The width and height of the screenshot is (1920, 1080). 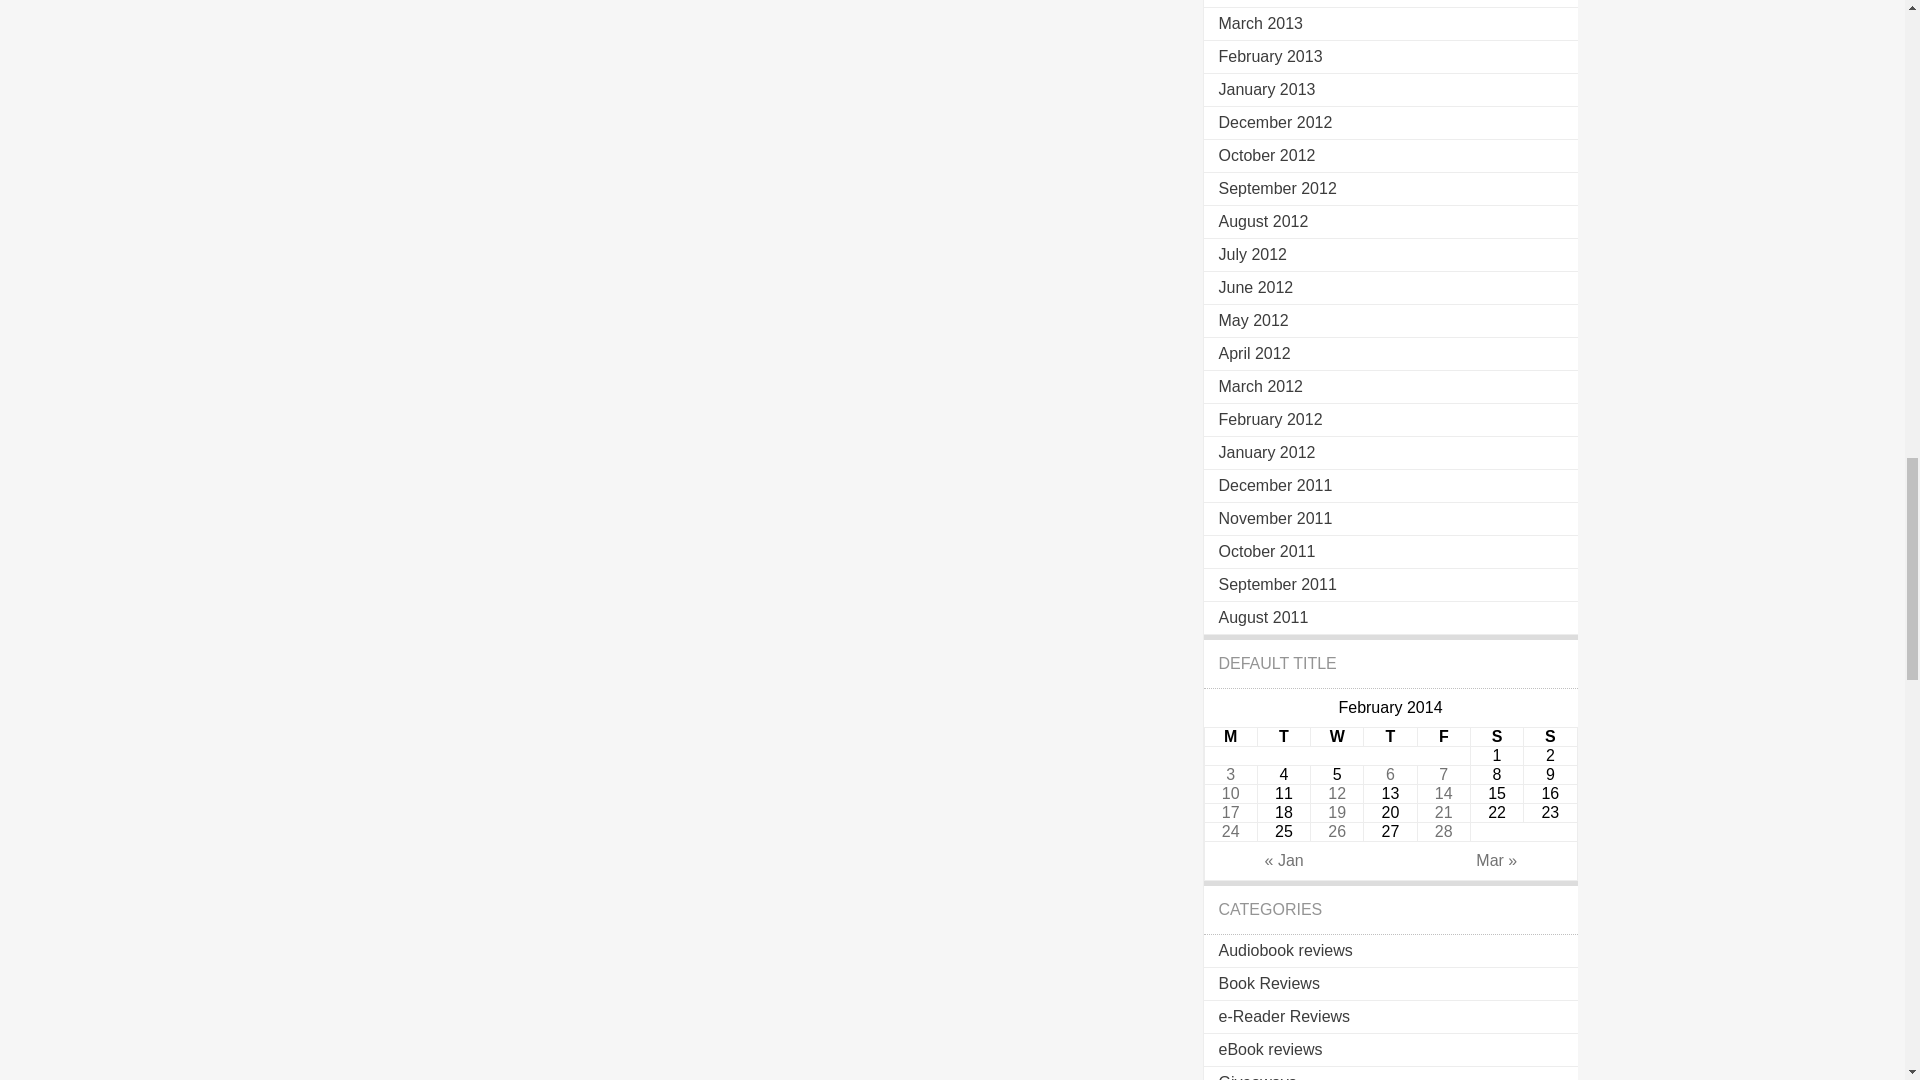 What do you see at coordinates (1337, 737) in the screenshot?
I see `Wednesday` at bounding box center [1337, 737].